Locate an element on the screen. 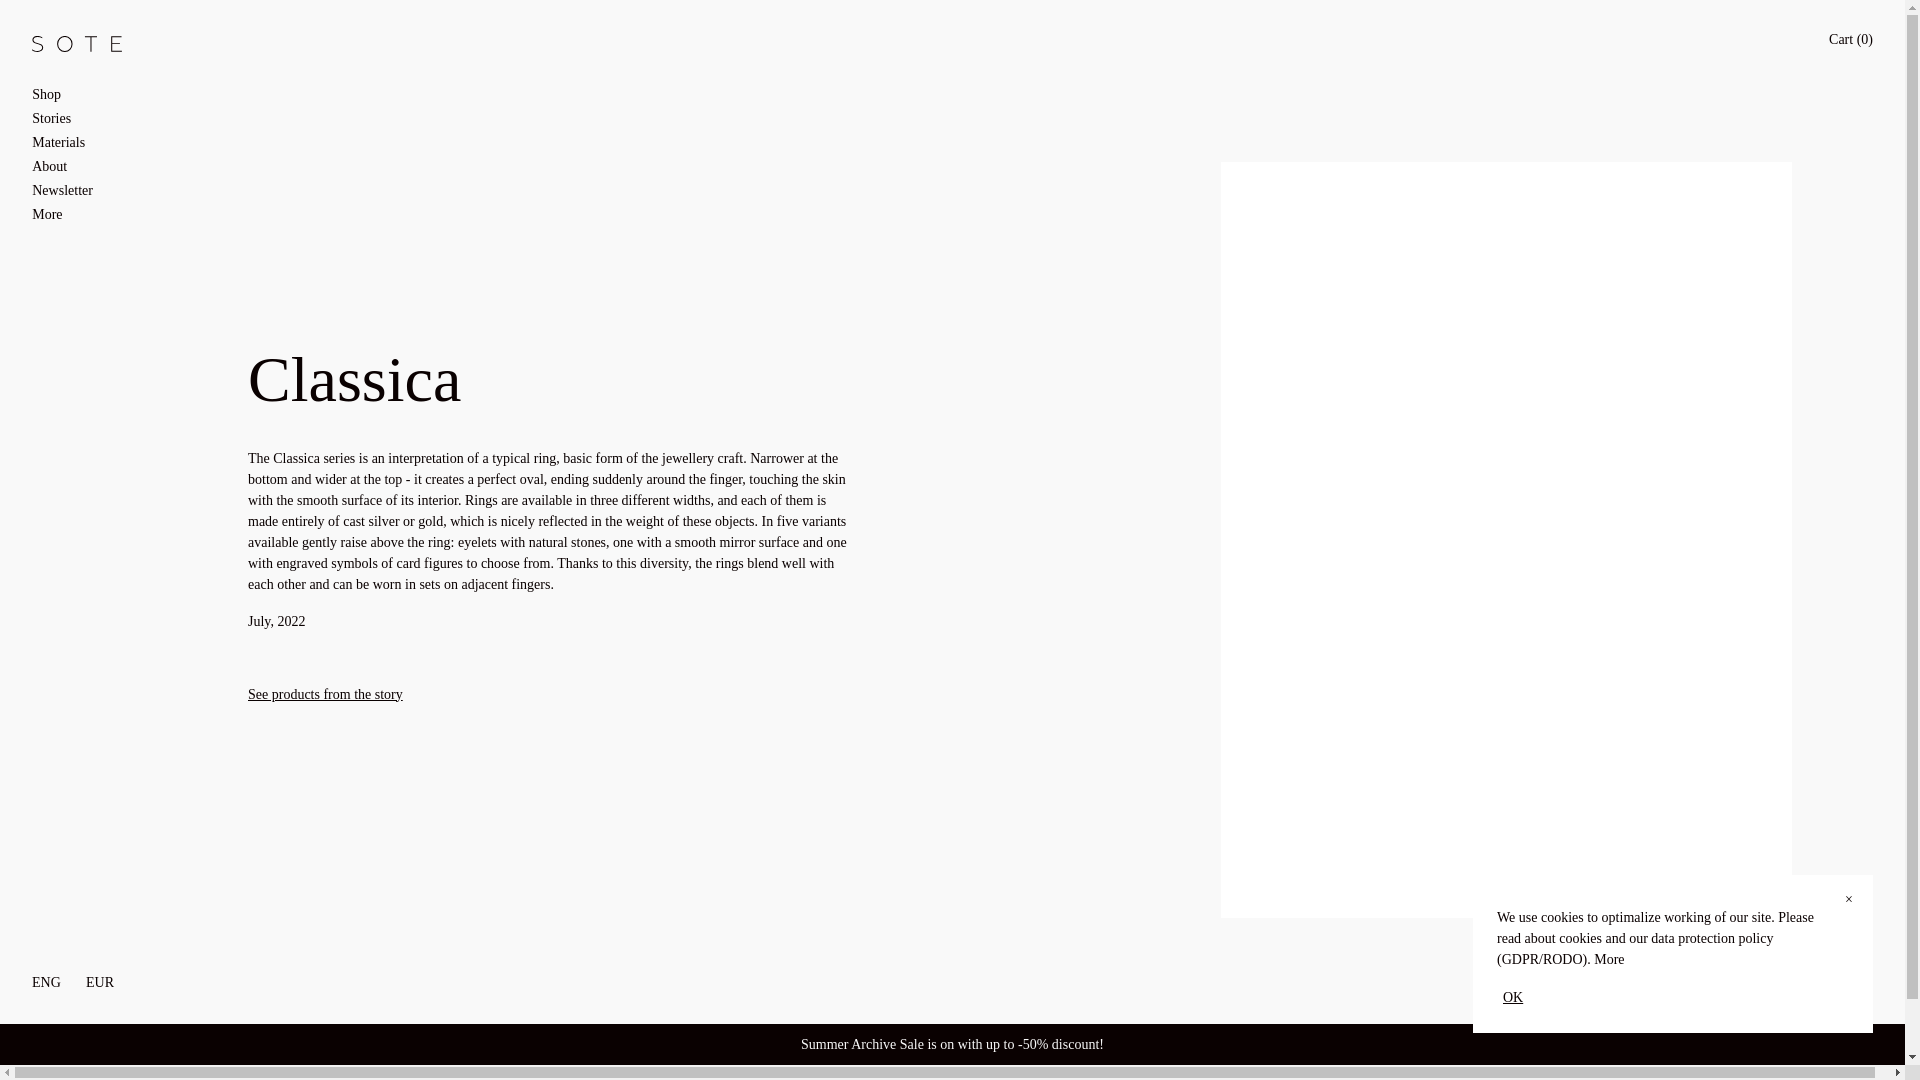 The width and height of the screenshot is (1920, 1080). About is located at coordinates (89, 166).